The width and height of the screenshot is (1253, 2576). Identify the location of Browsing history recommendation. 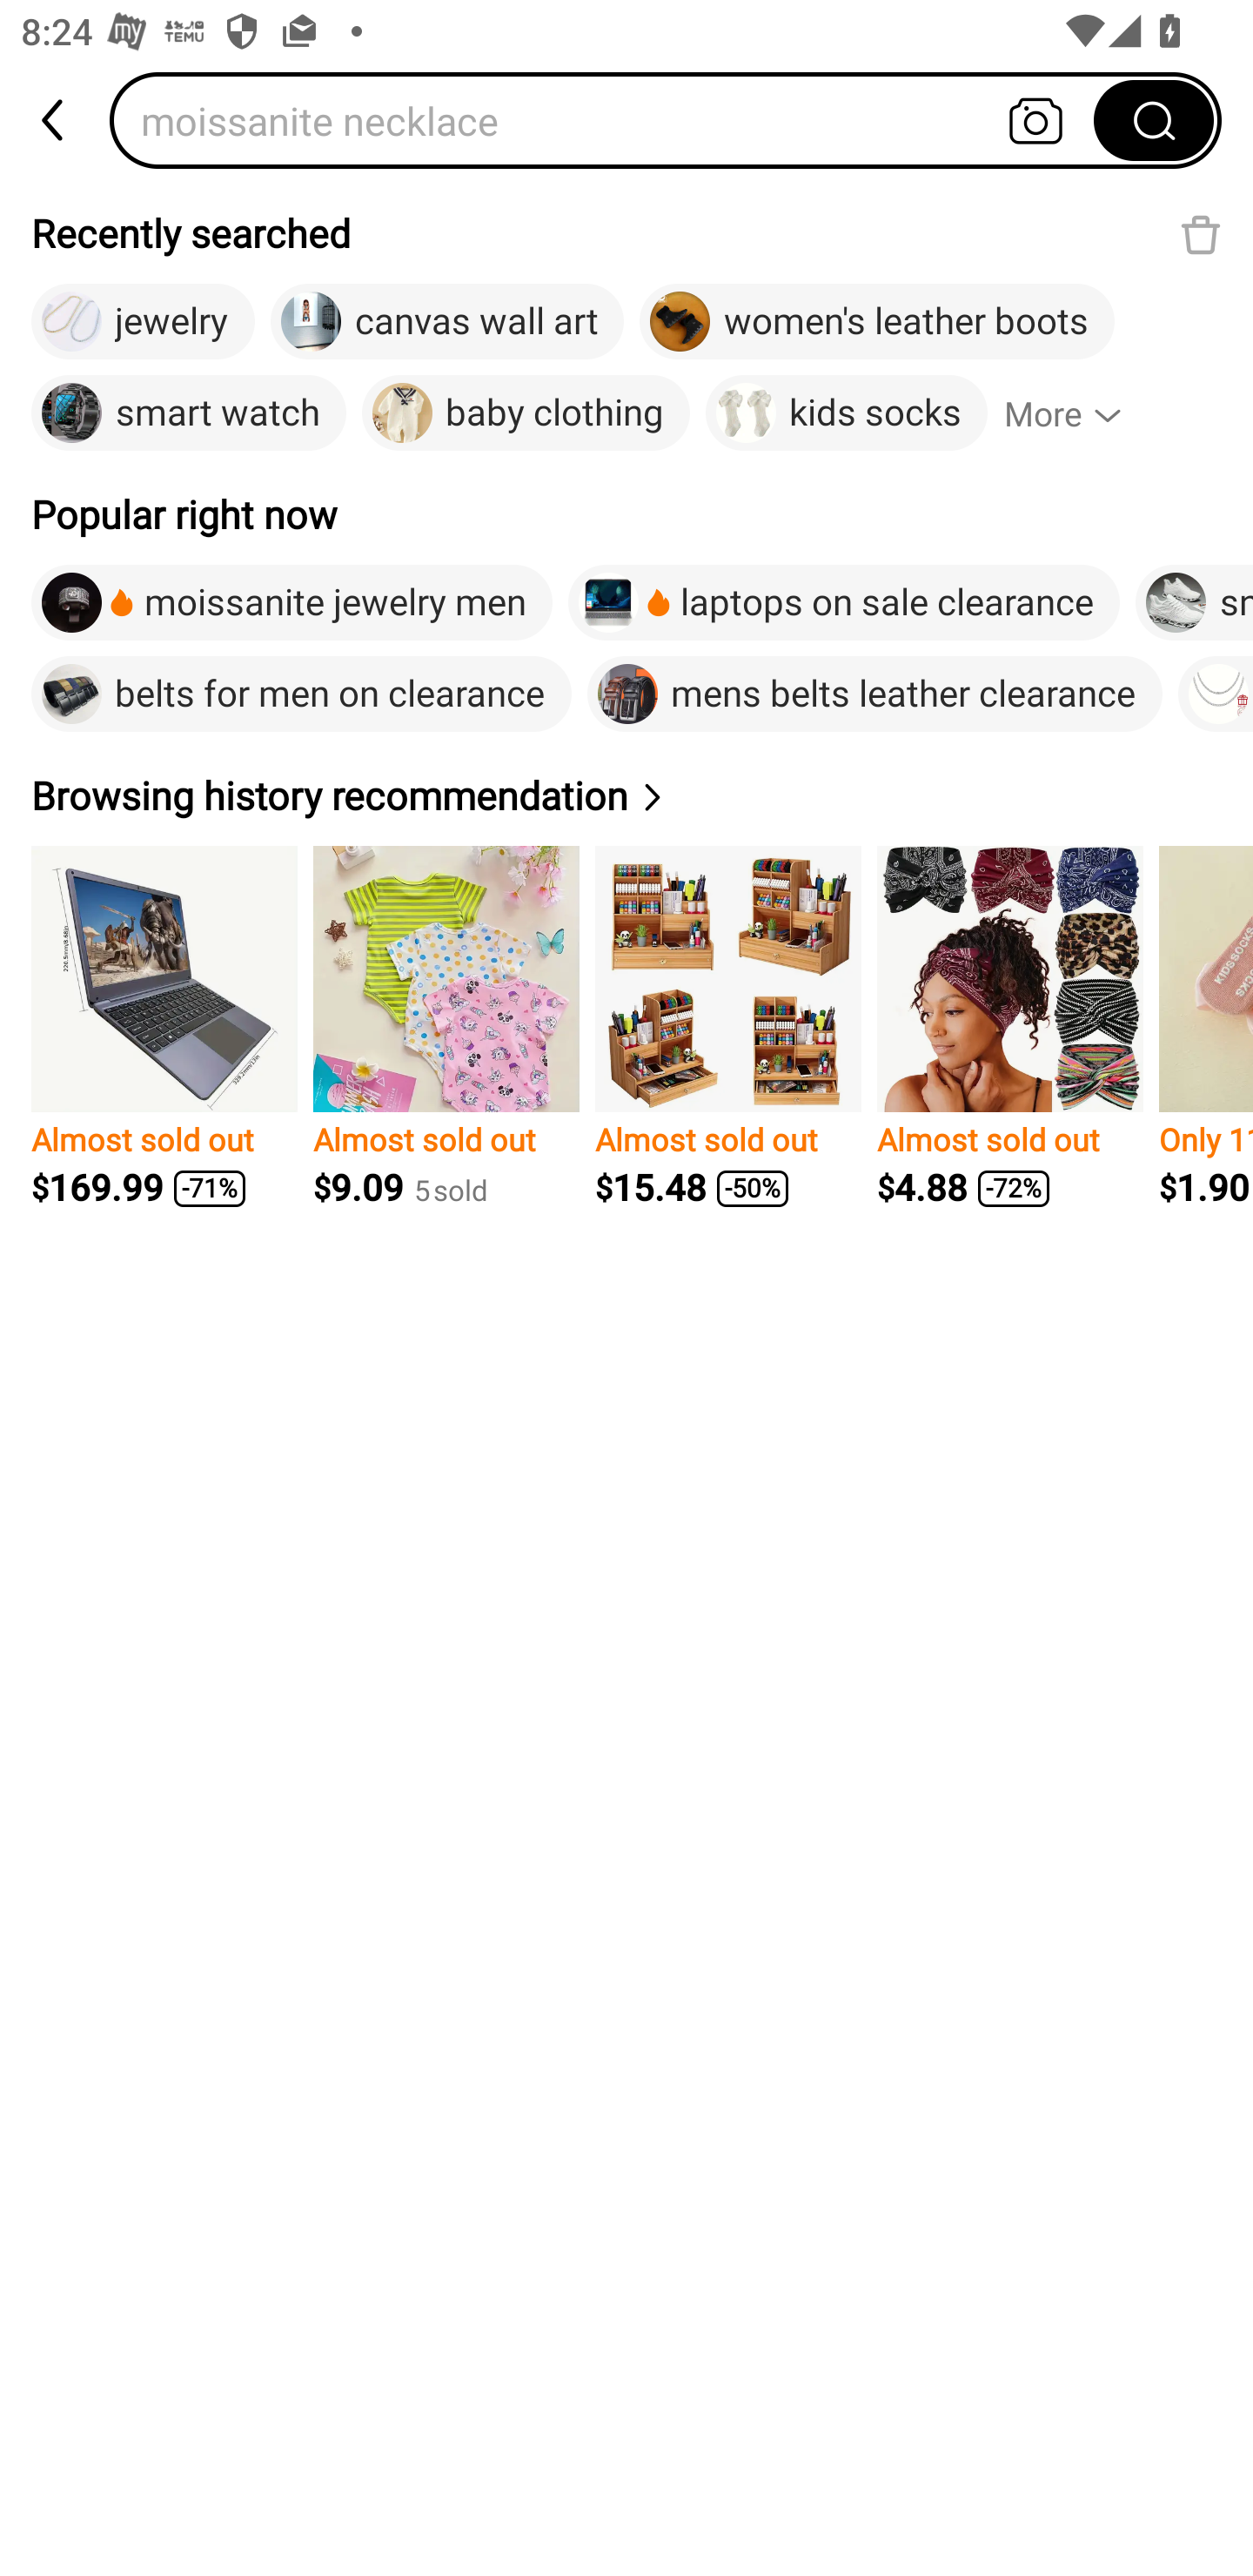
(351, 795).